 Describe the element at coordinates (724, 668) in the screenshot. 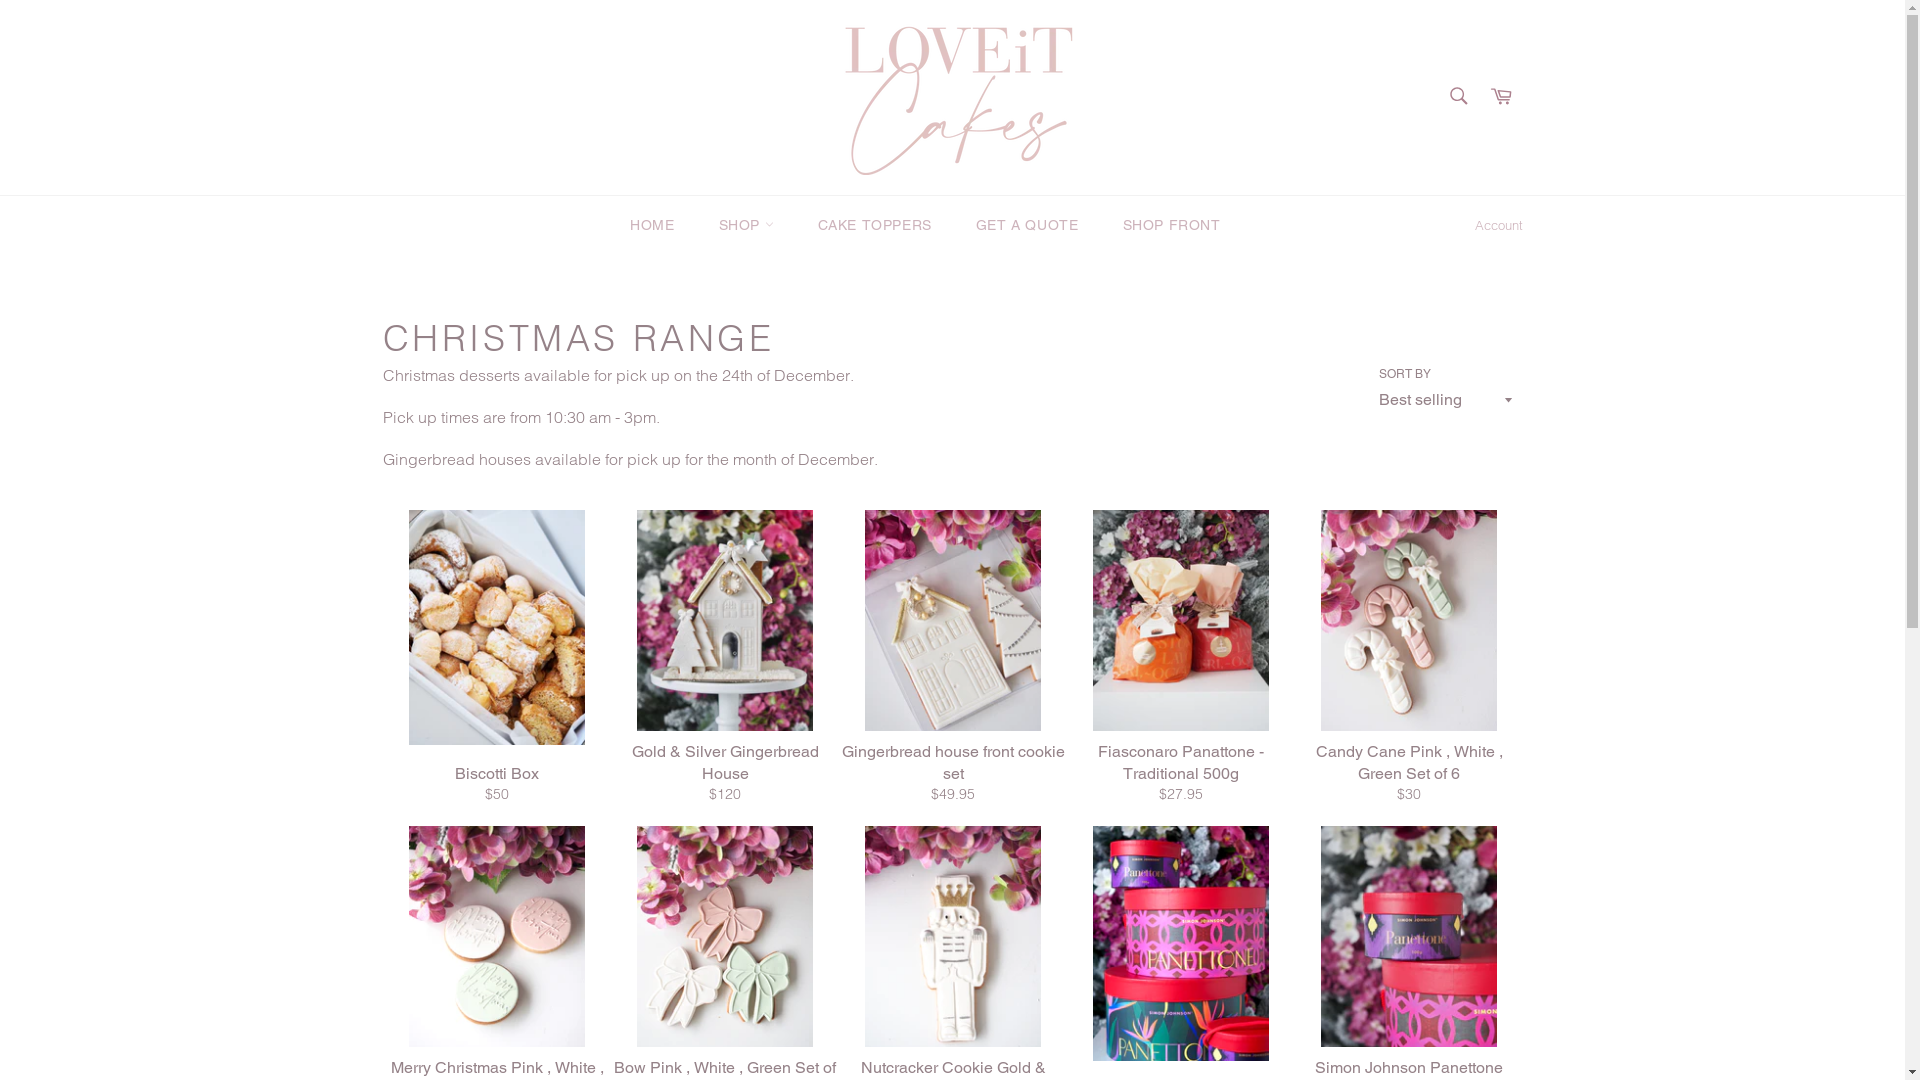

I see `Gold & Silver Gingerbread House
Regular price
$120` at that location.